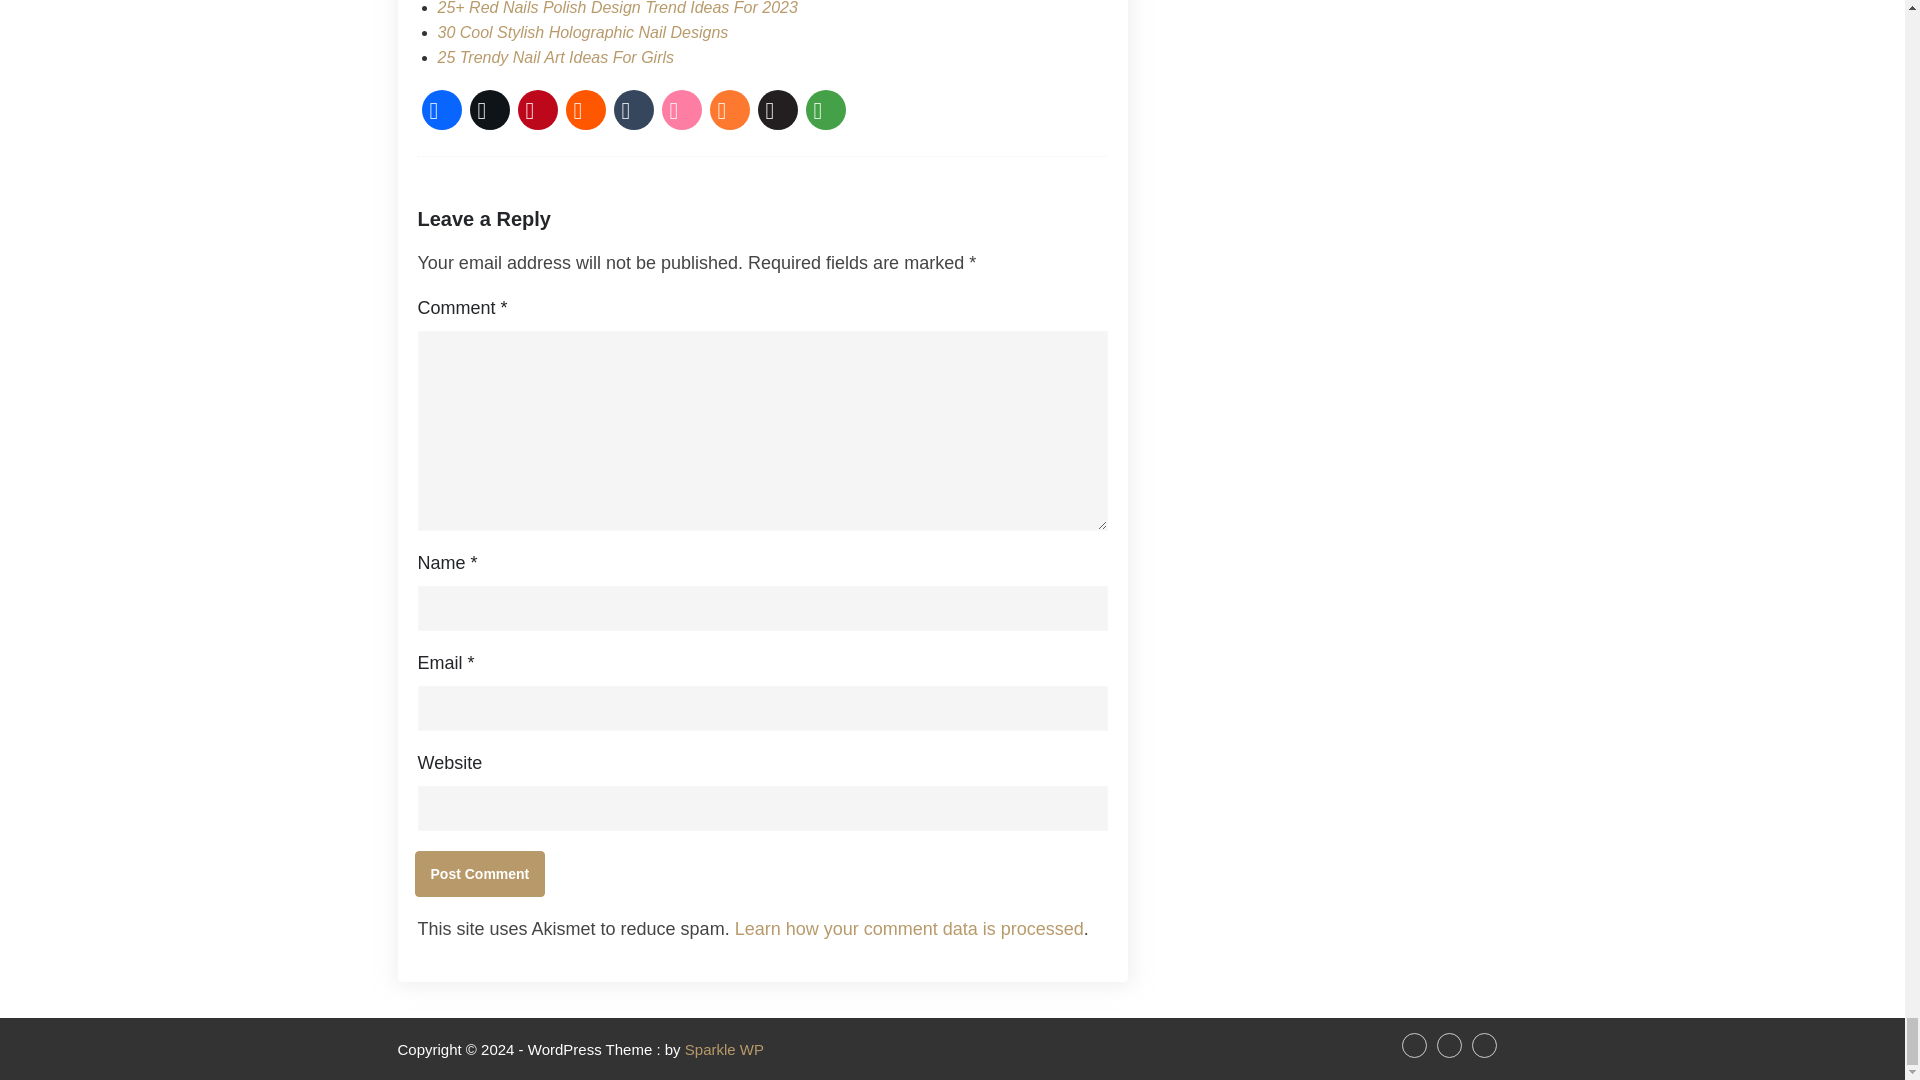 The image size is (1920, 1080). I want to click on Buffer, so click(778, 110).